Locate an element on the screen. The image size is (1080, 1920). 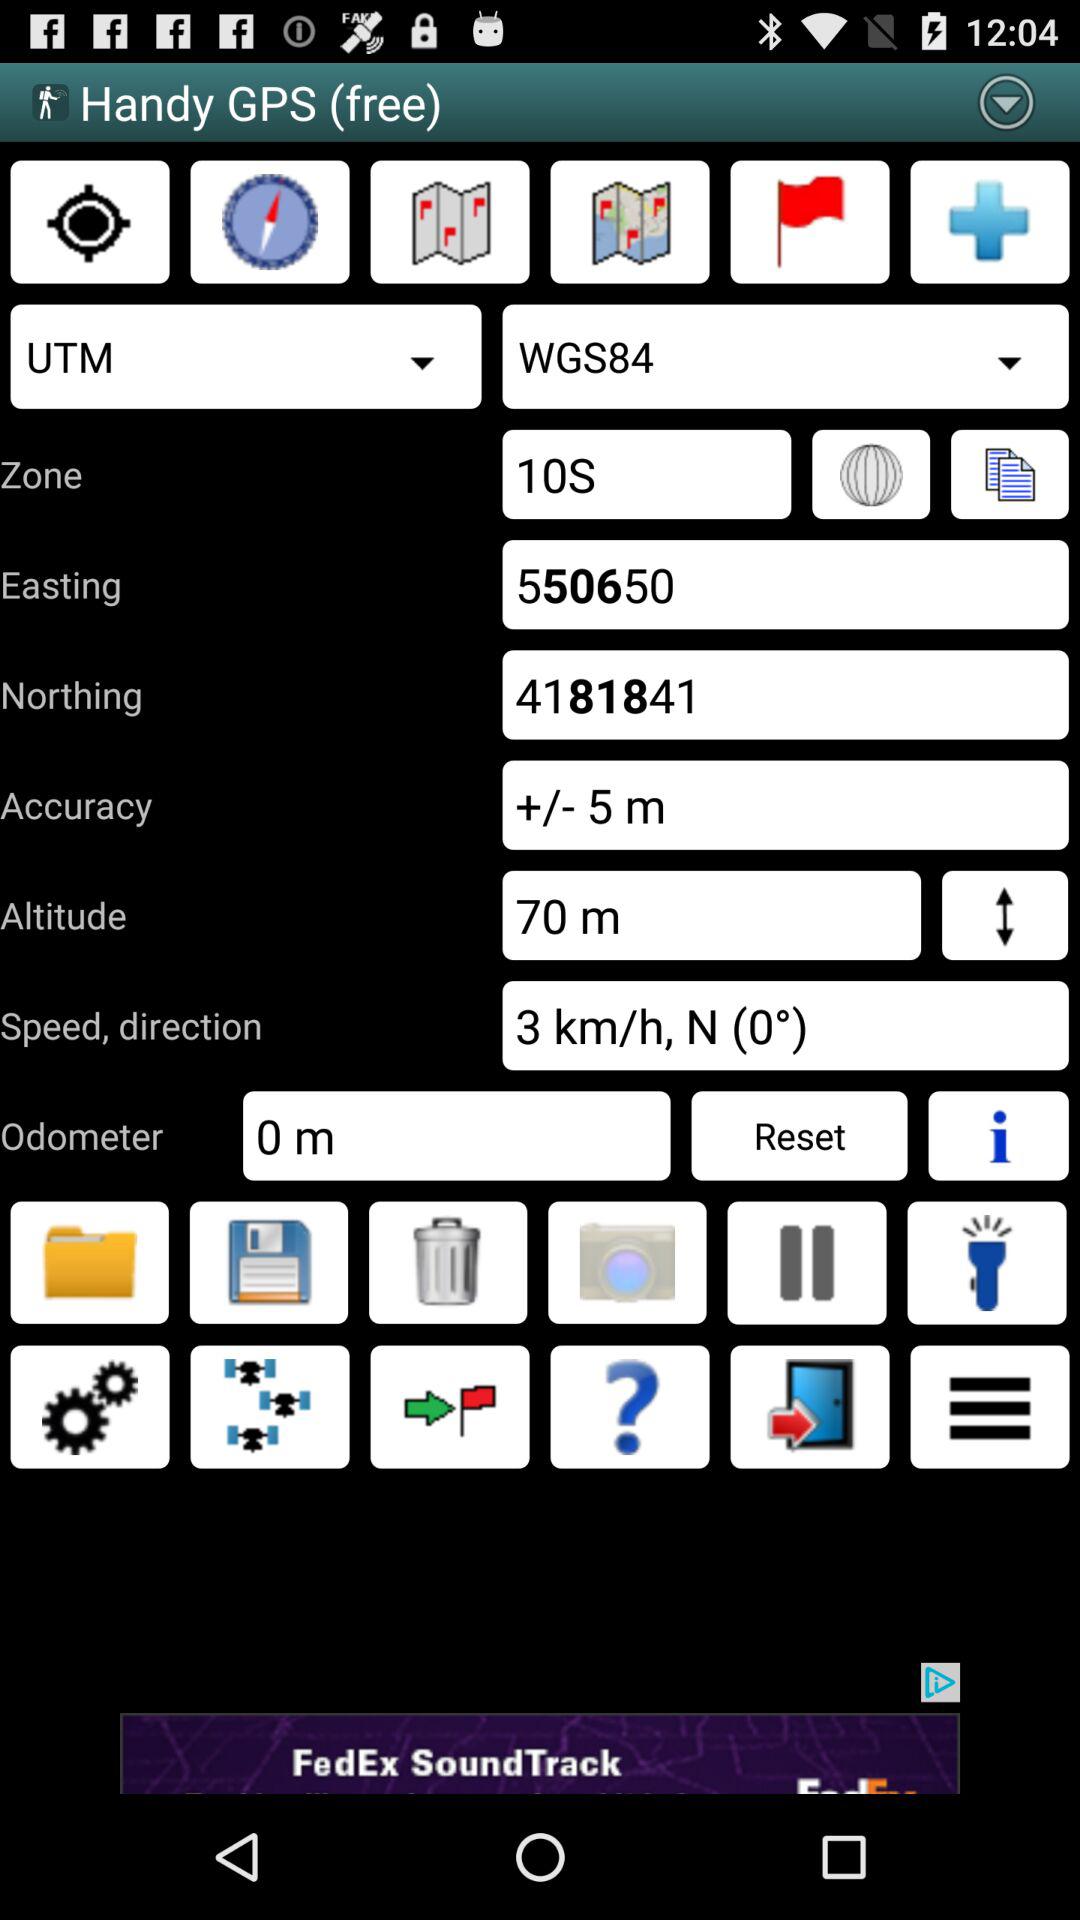
view more information is located at coordinates (998, 1136).